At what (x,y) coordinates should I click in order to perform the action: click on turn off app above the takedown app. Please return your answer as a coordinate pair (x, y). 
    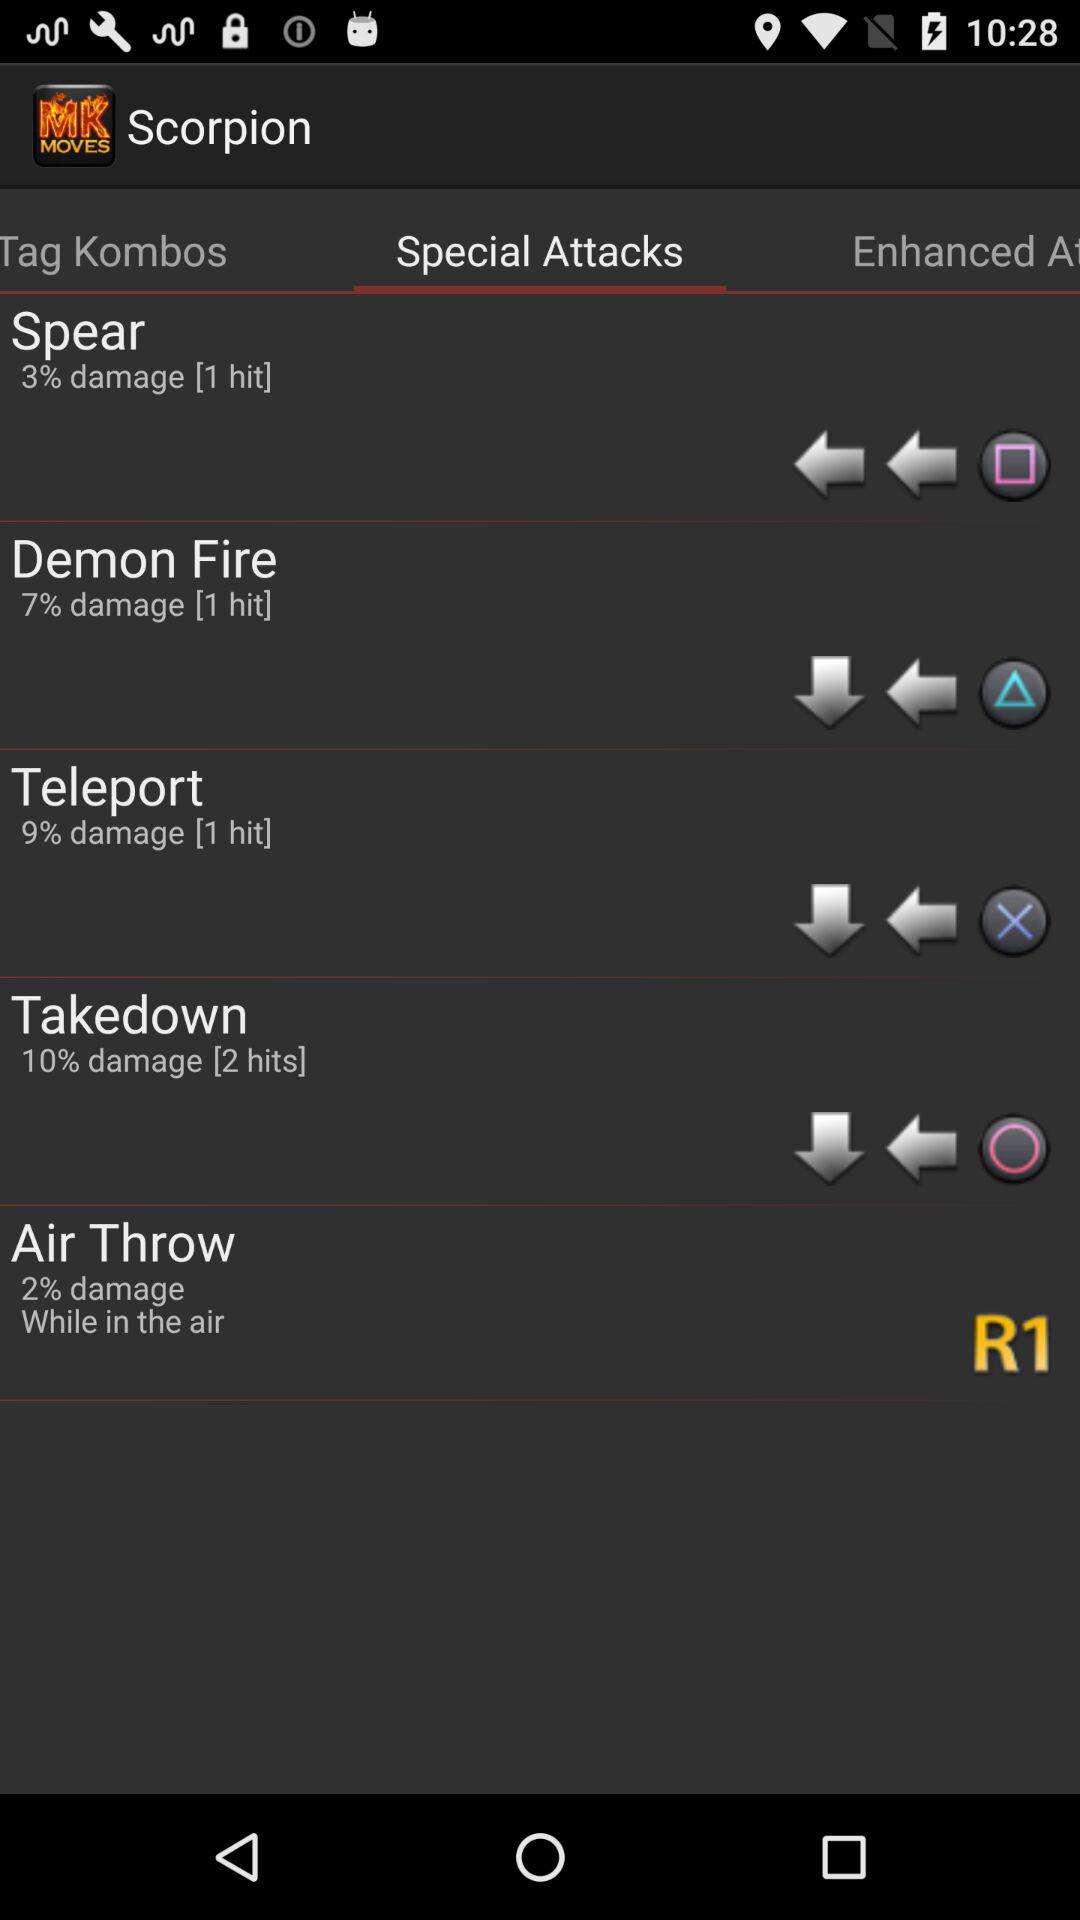
    Looking at the image, I should click on (107, 784).